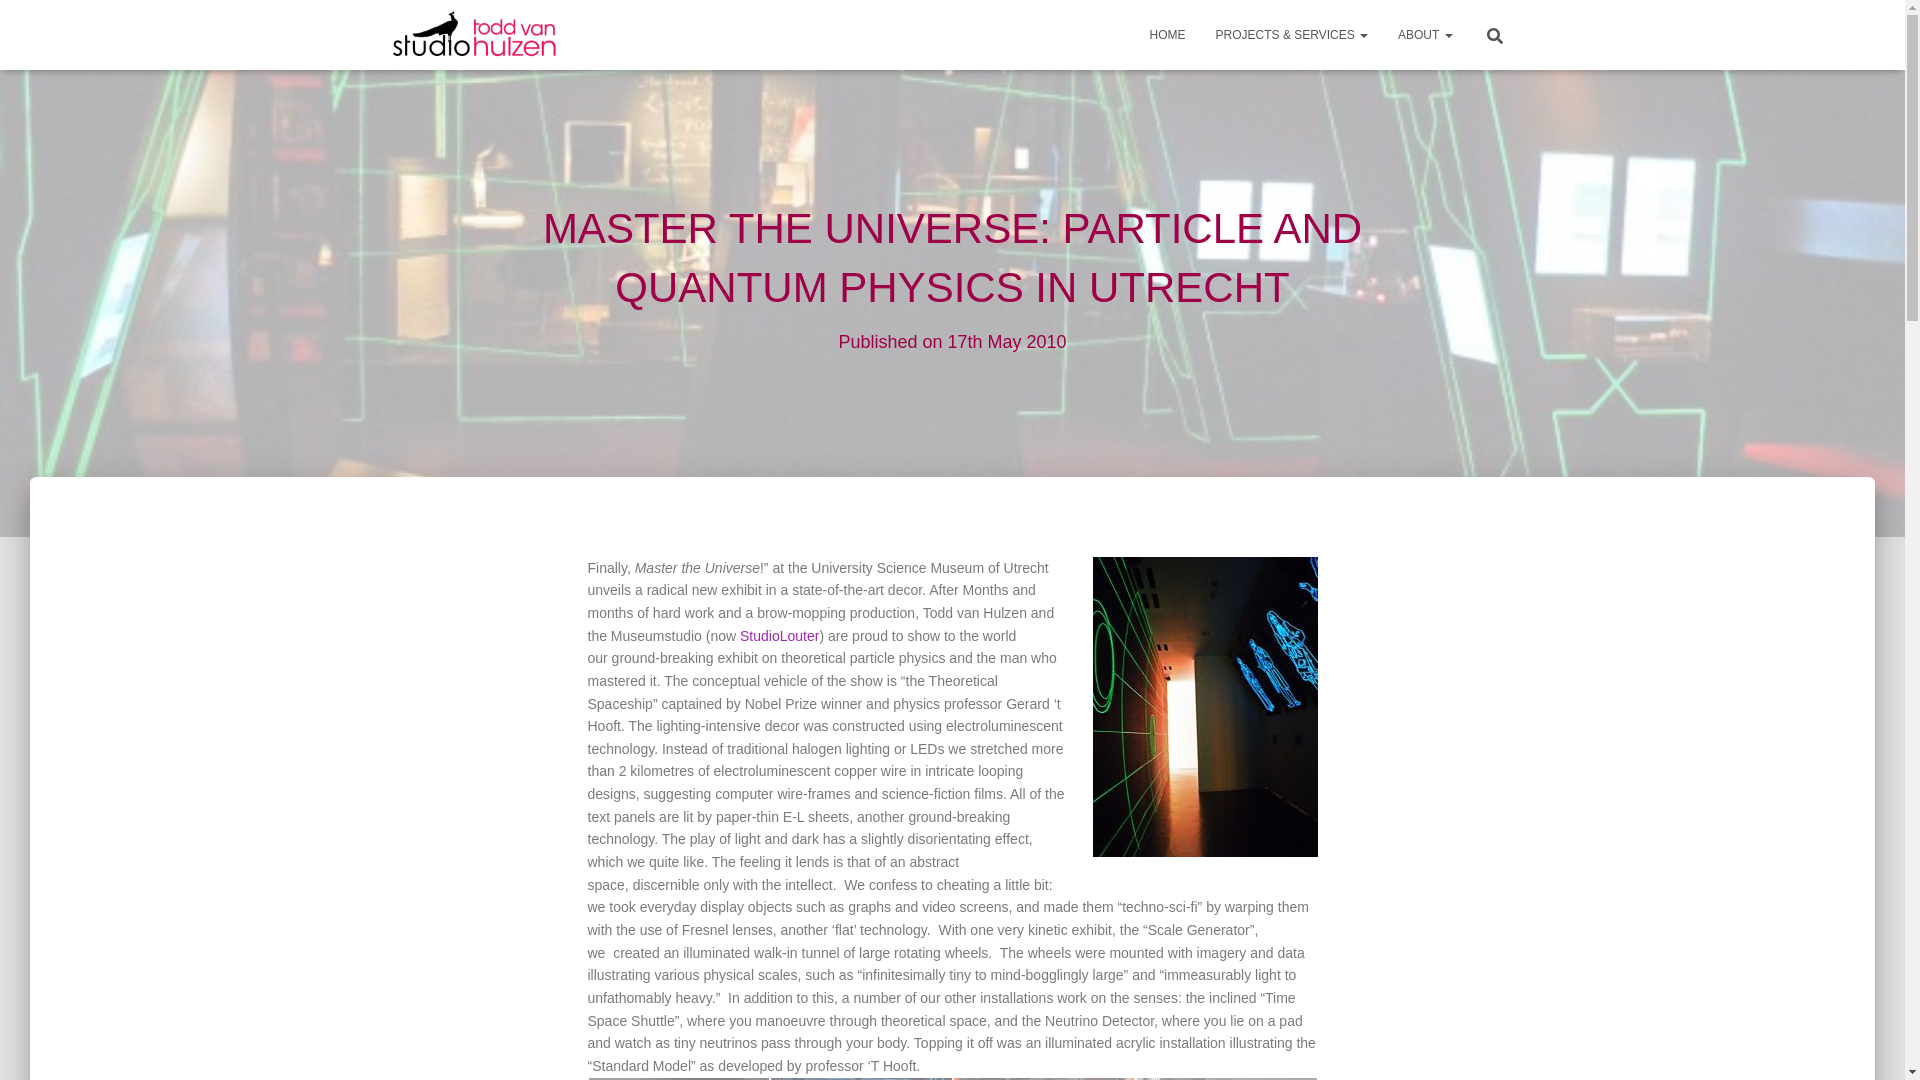 Image resolution: width=1920 pixels, height=1080 pixels. What do you see at coordinates (474, 34) in the screenshot?
I see `Studio Todd van Hulzen` at bounding box center [474, 34].